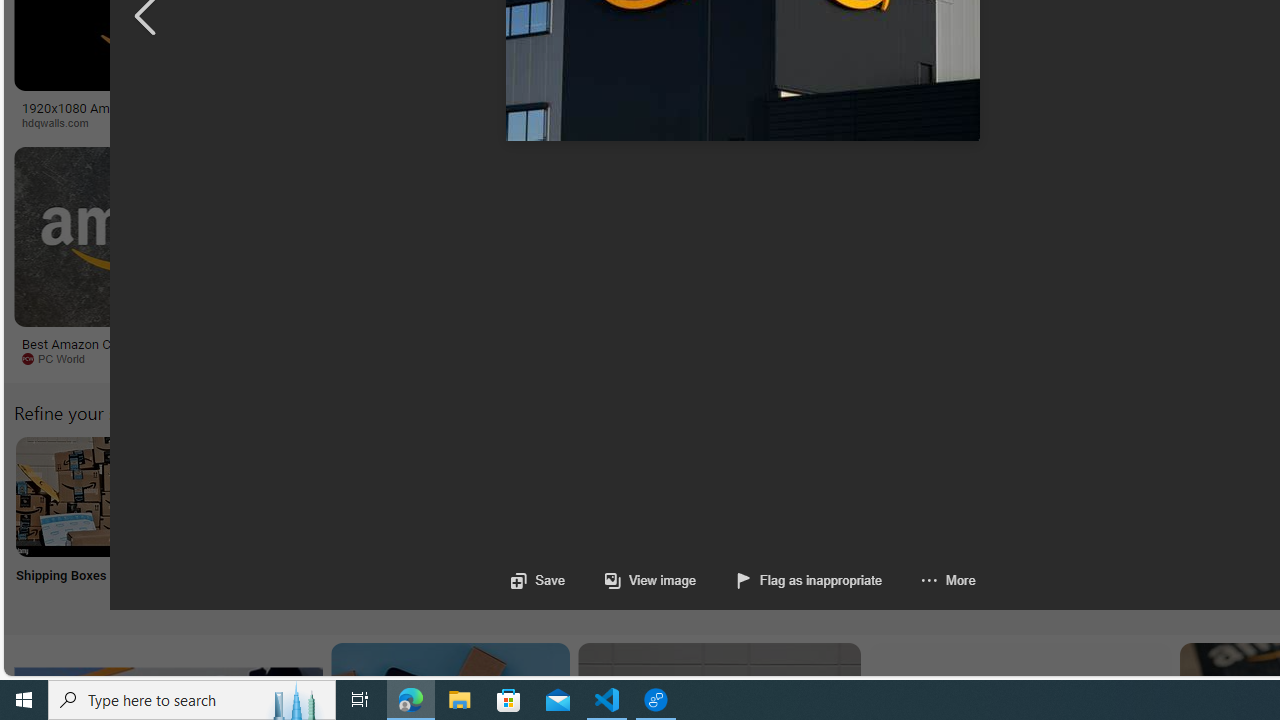 This screenshot has width=1280, height=720. Describe the element at coordinates (208, 496) in the screenshot. I see `Amazon Online Shopping Search` at that location.